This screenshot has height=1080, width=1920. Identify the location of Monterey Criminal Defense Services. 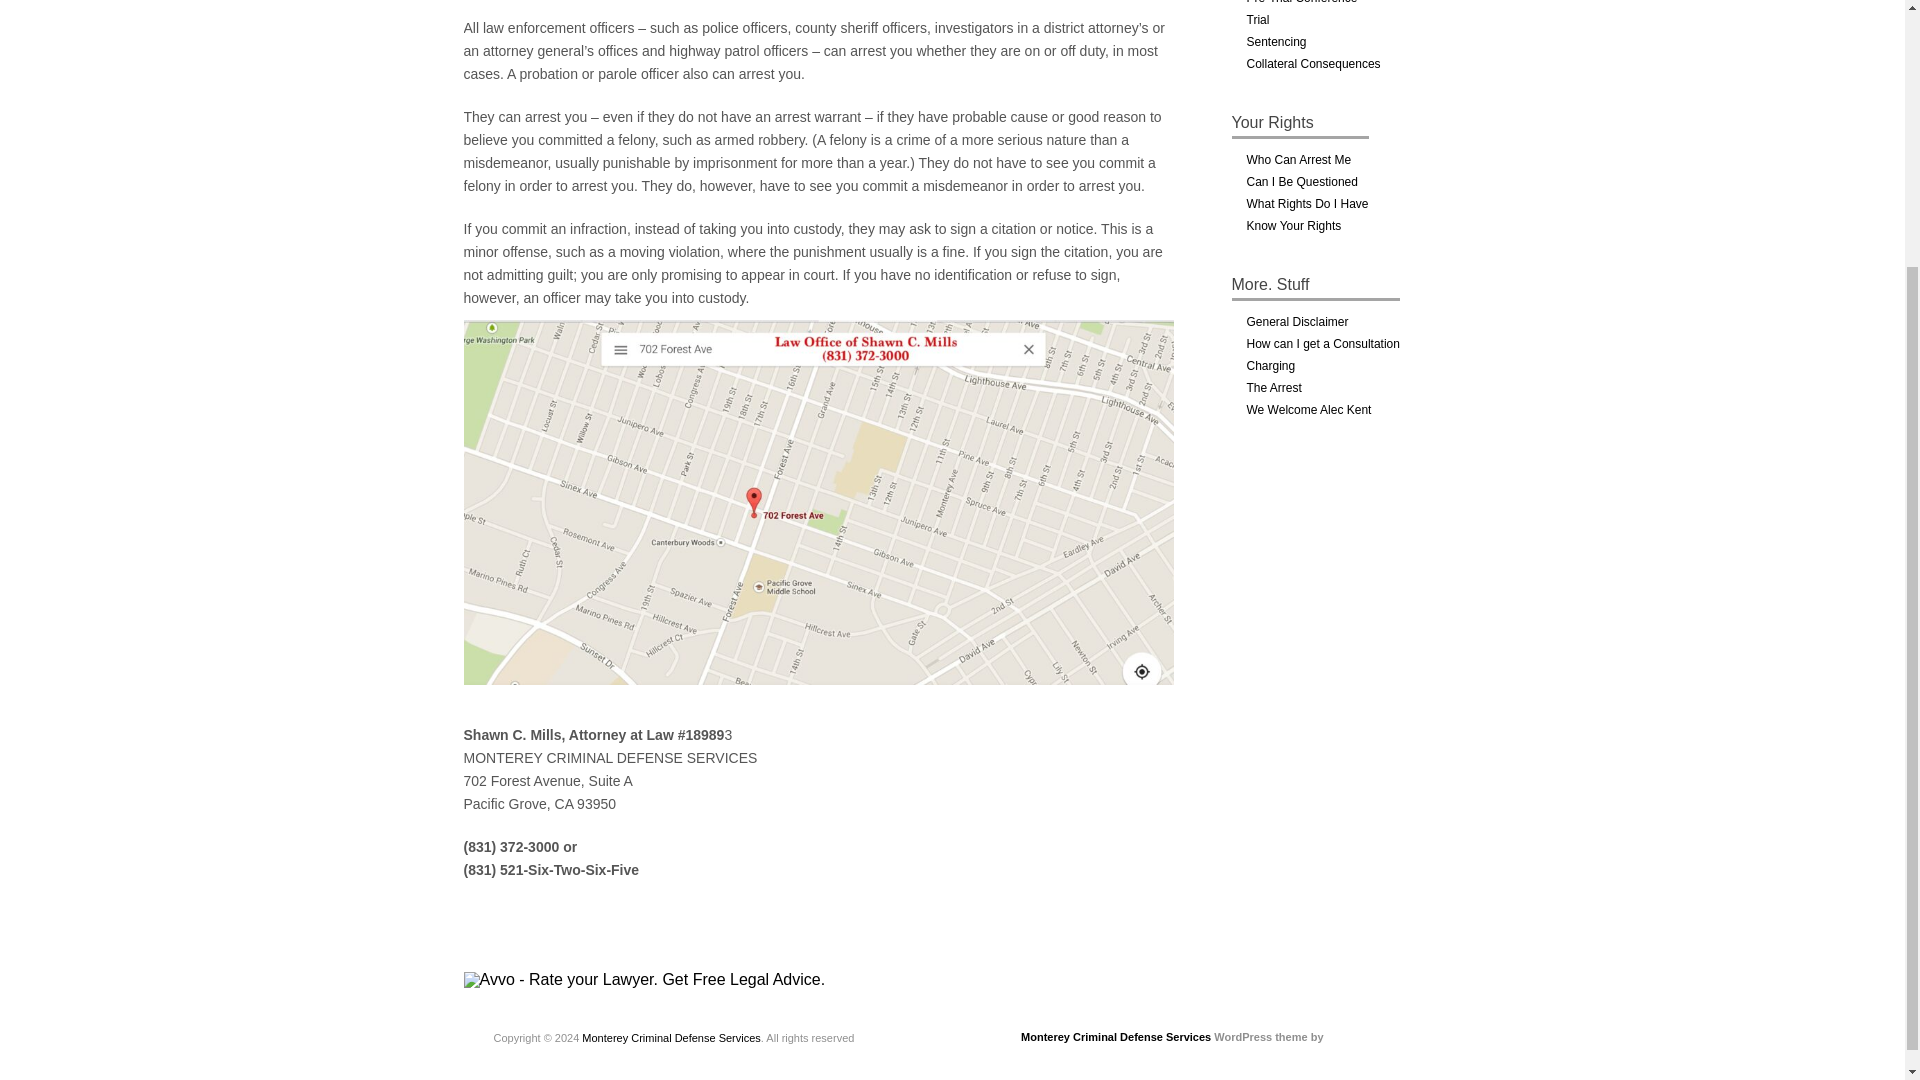
(1116, 1037).